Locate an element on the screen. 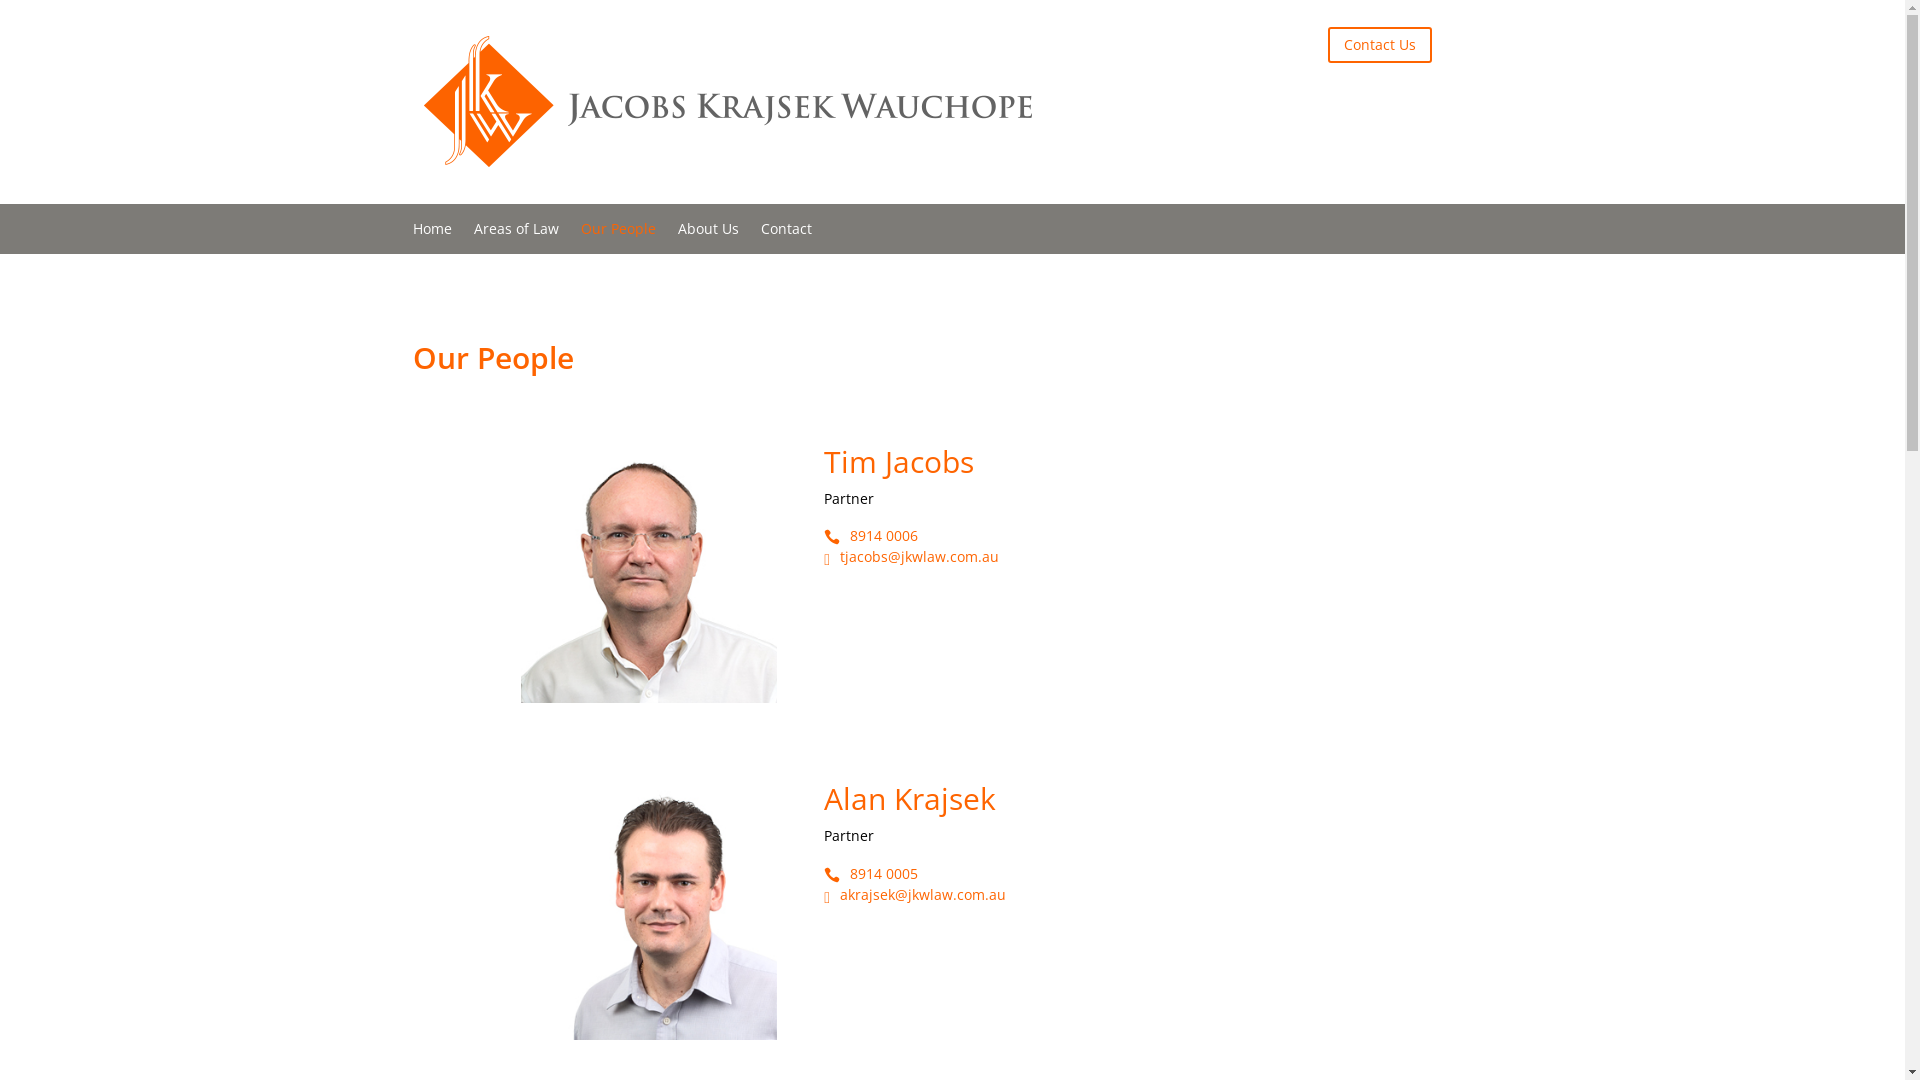 This screenshot has height=1080, width=1920. Contact Us is located at coordinates (1380, 45).